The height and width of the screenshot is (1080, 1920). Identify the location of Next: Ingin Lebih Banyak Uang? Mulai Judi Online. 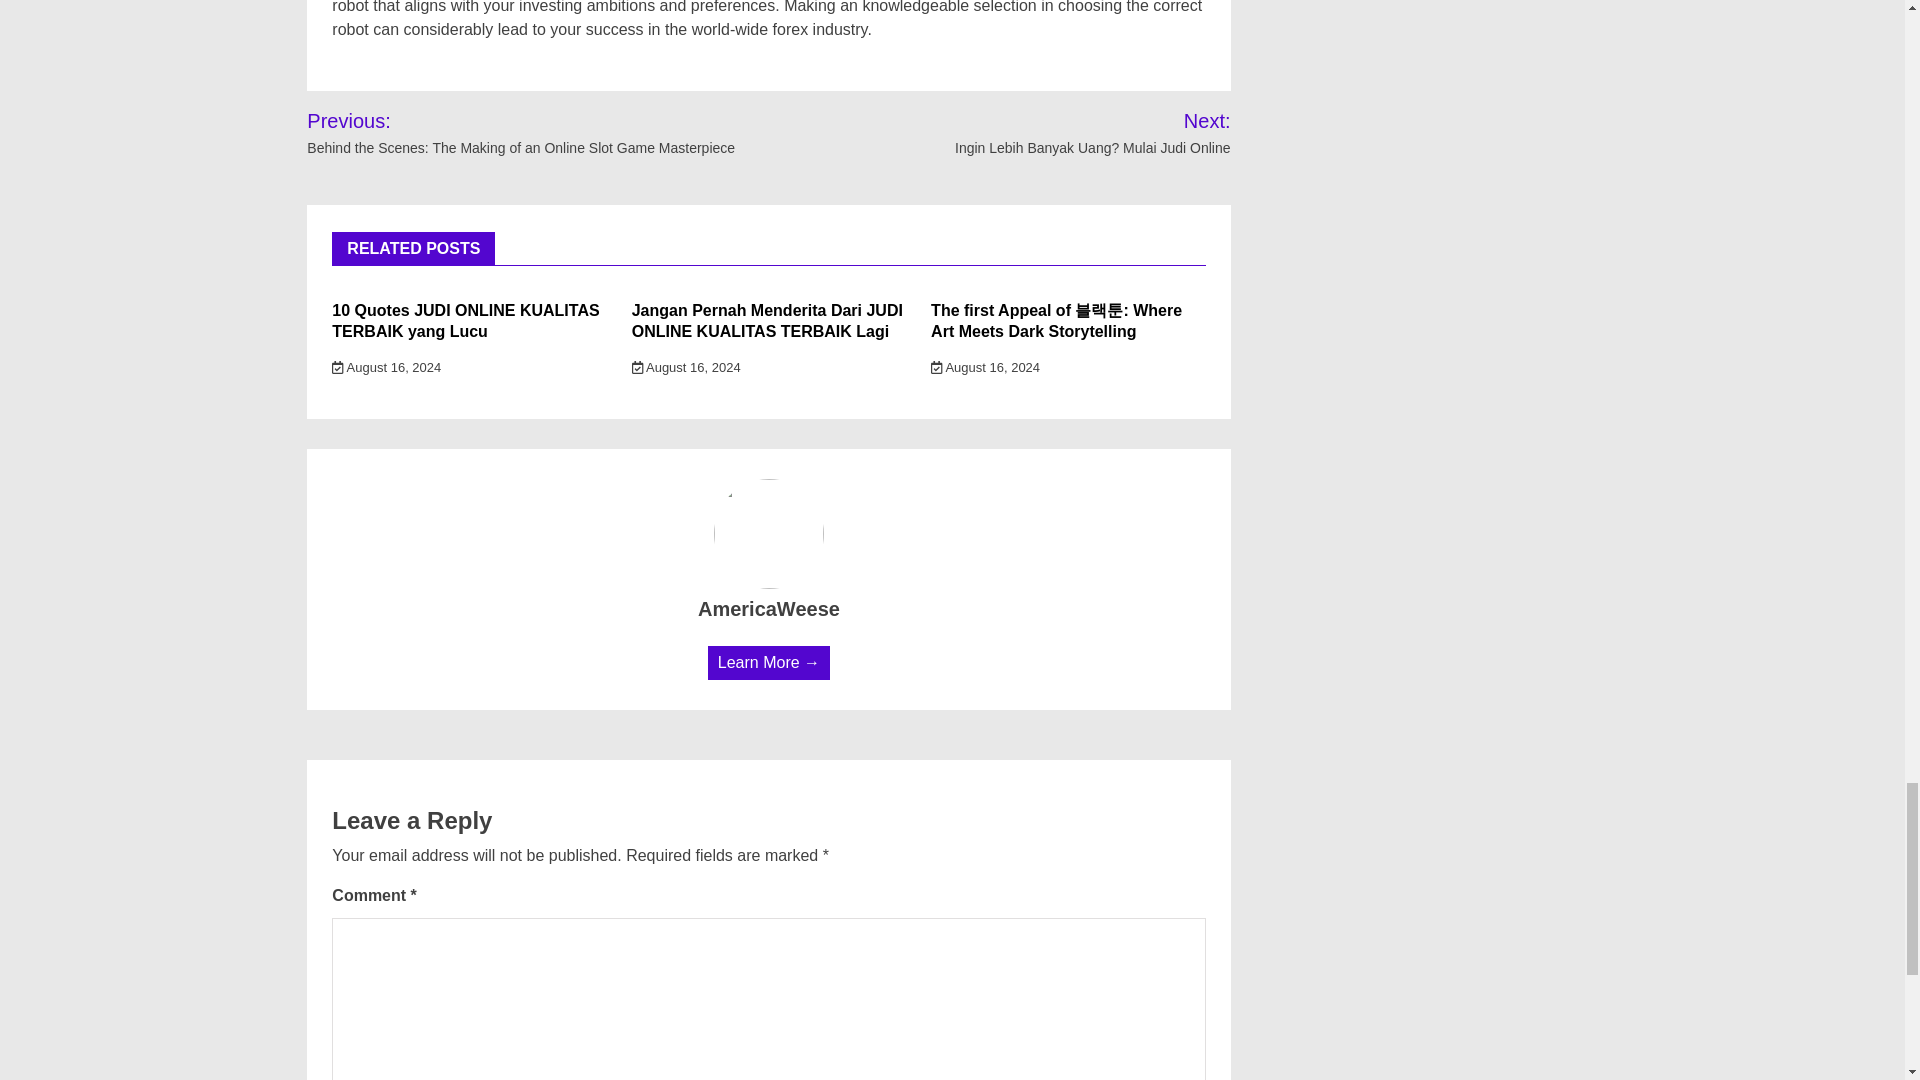
(1067, 132).